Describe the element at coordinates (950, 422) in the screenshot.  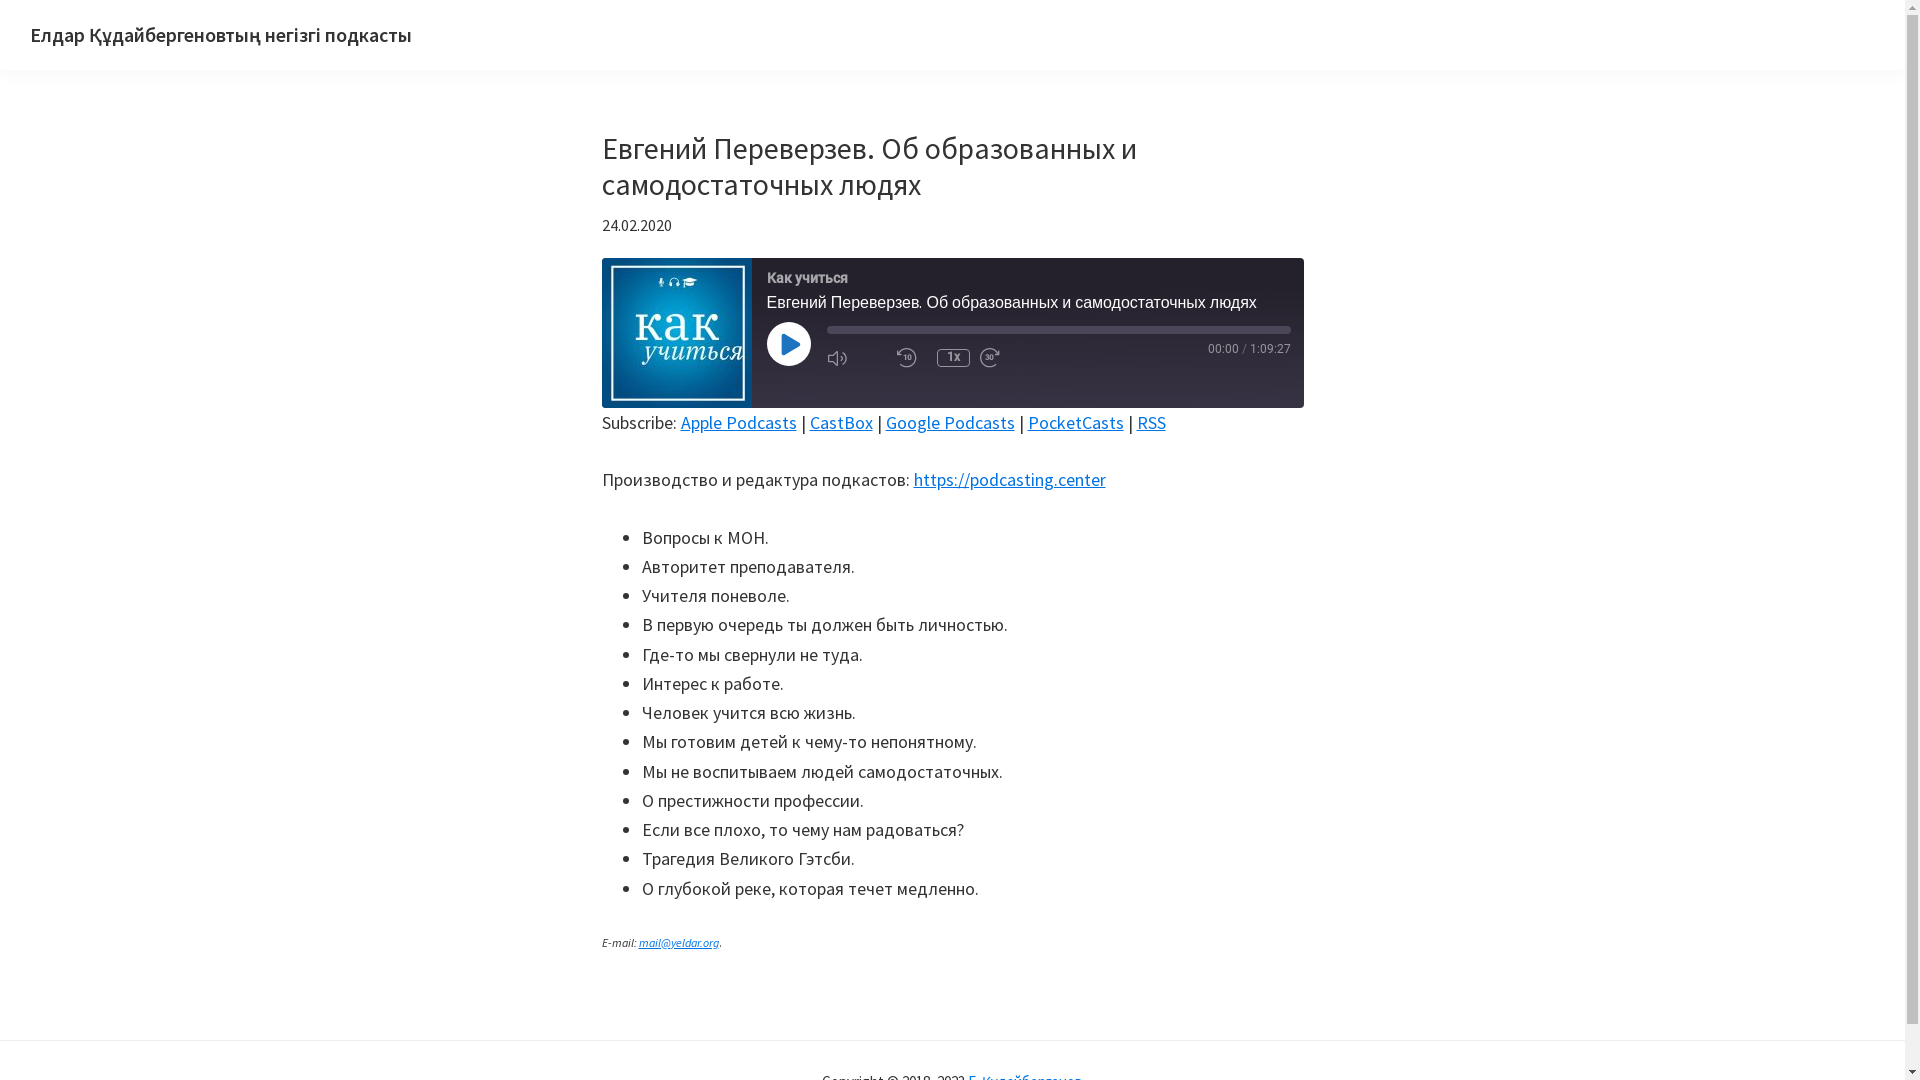
I see `Google Podcasts` at that location.